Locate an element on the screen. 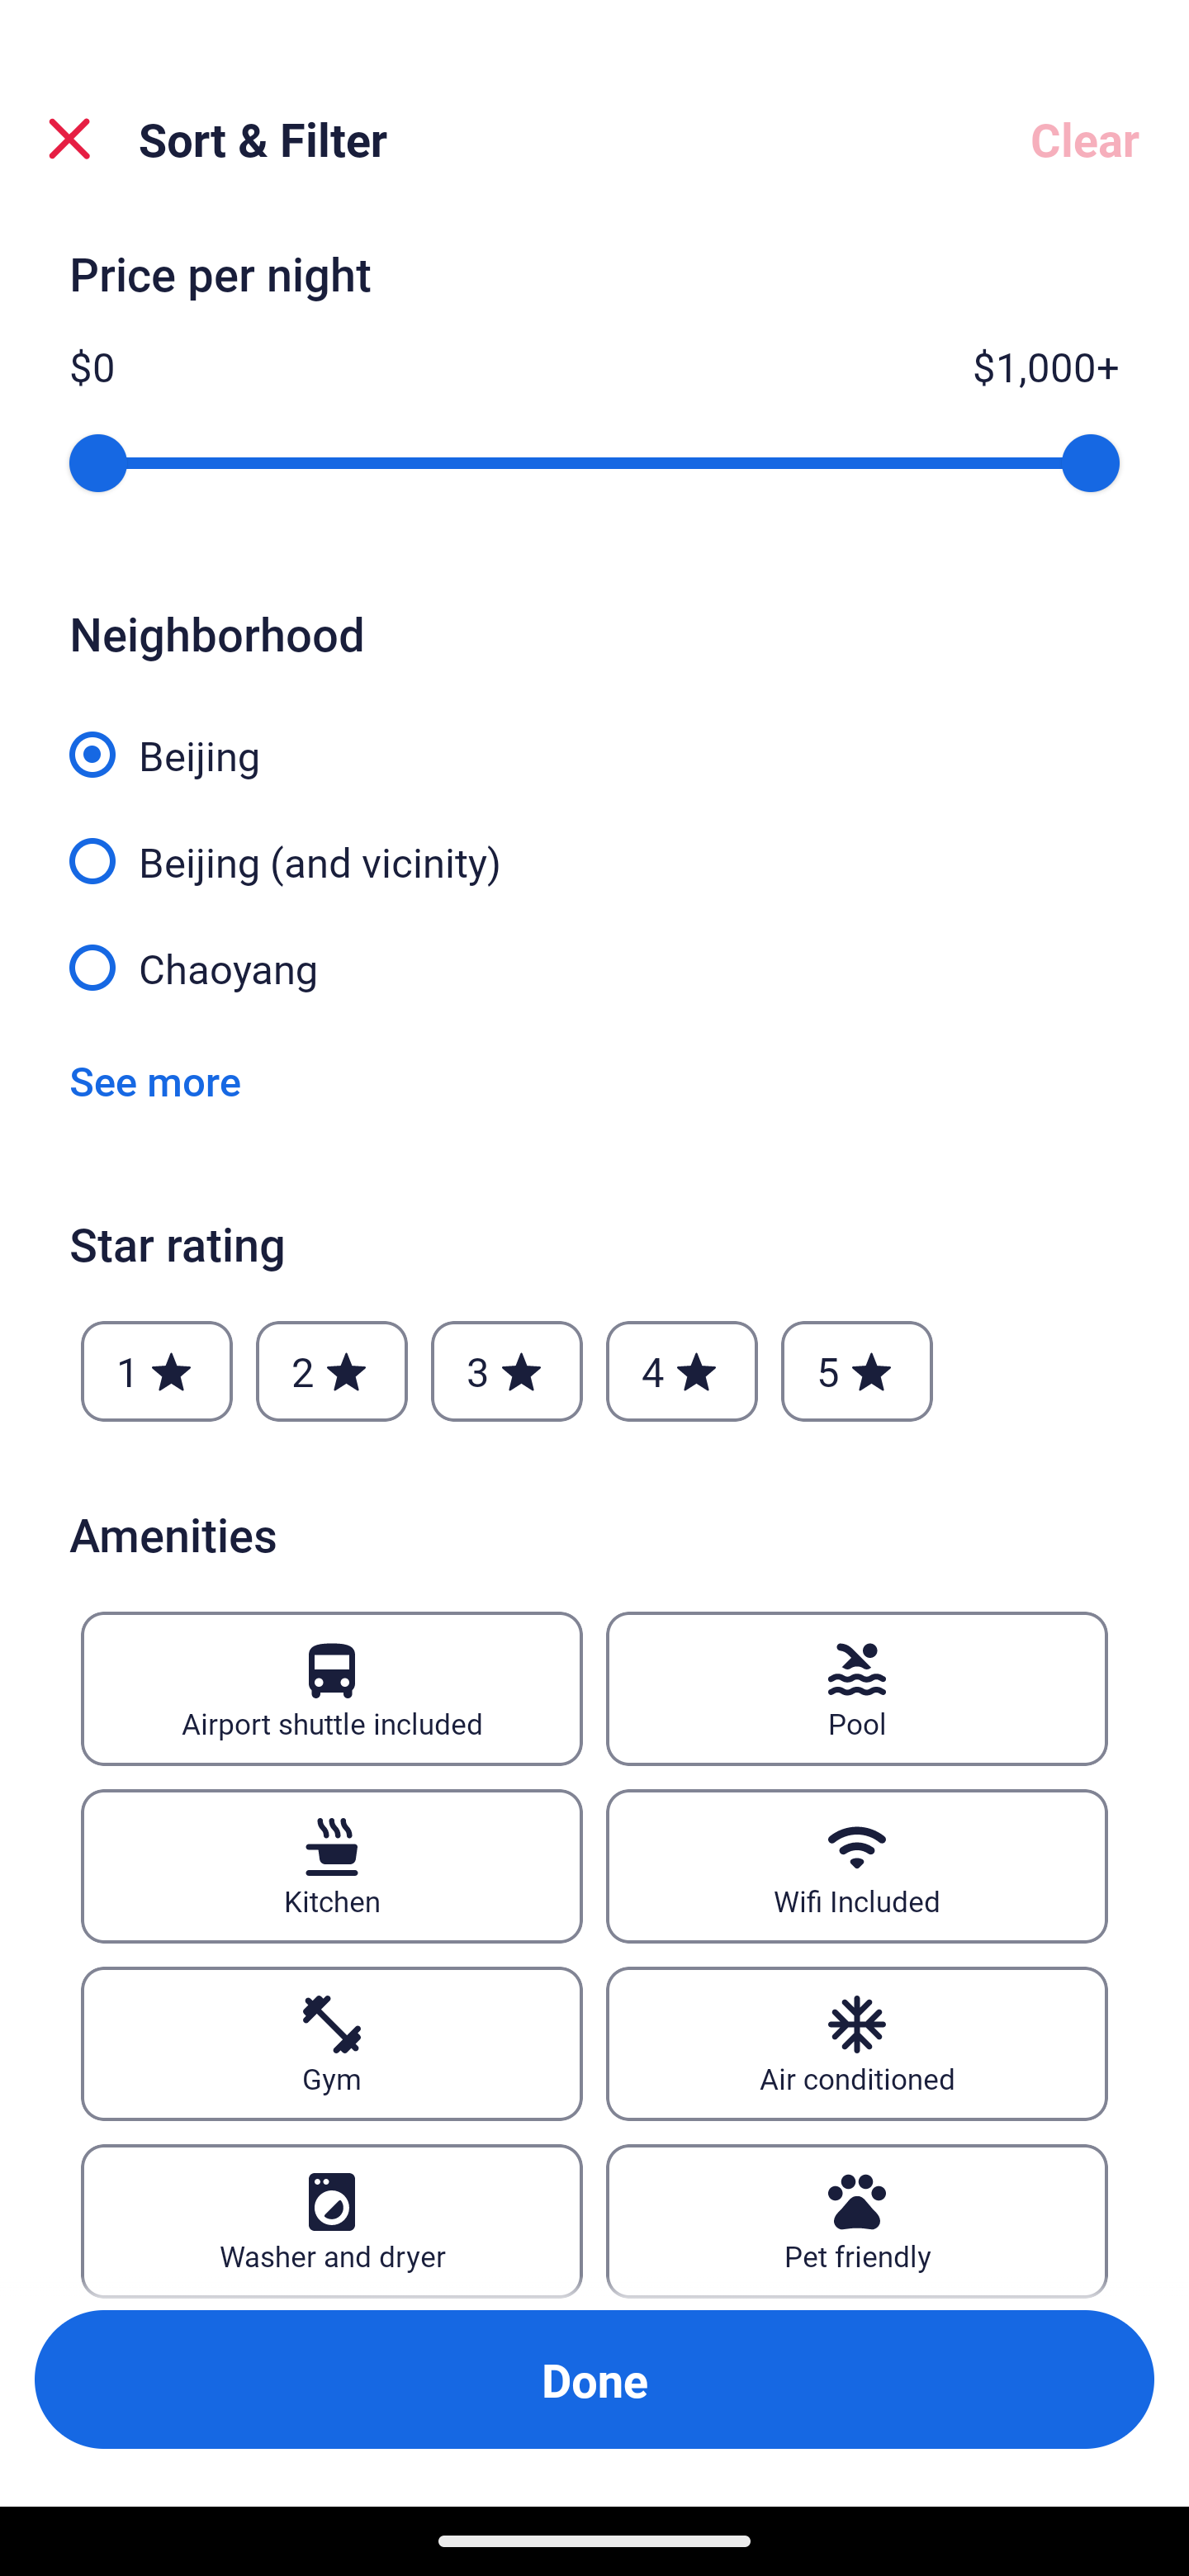 Image resolution: width=1189 pixels, height=2576 pixels. 1 is located at coordinates (157, 1371).